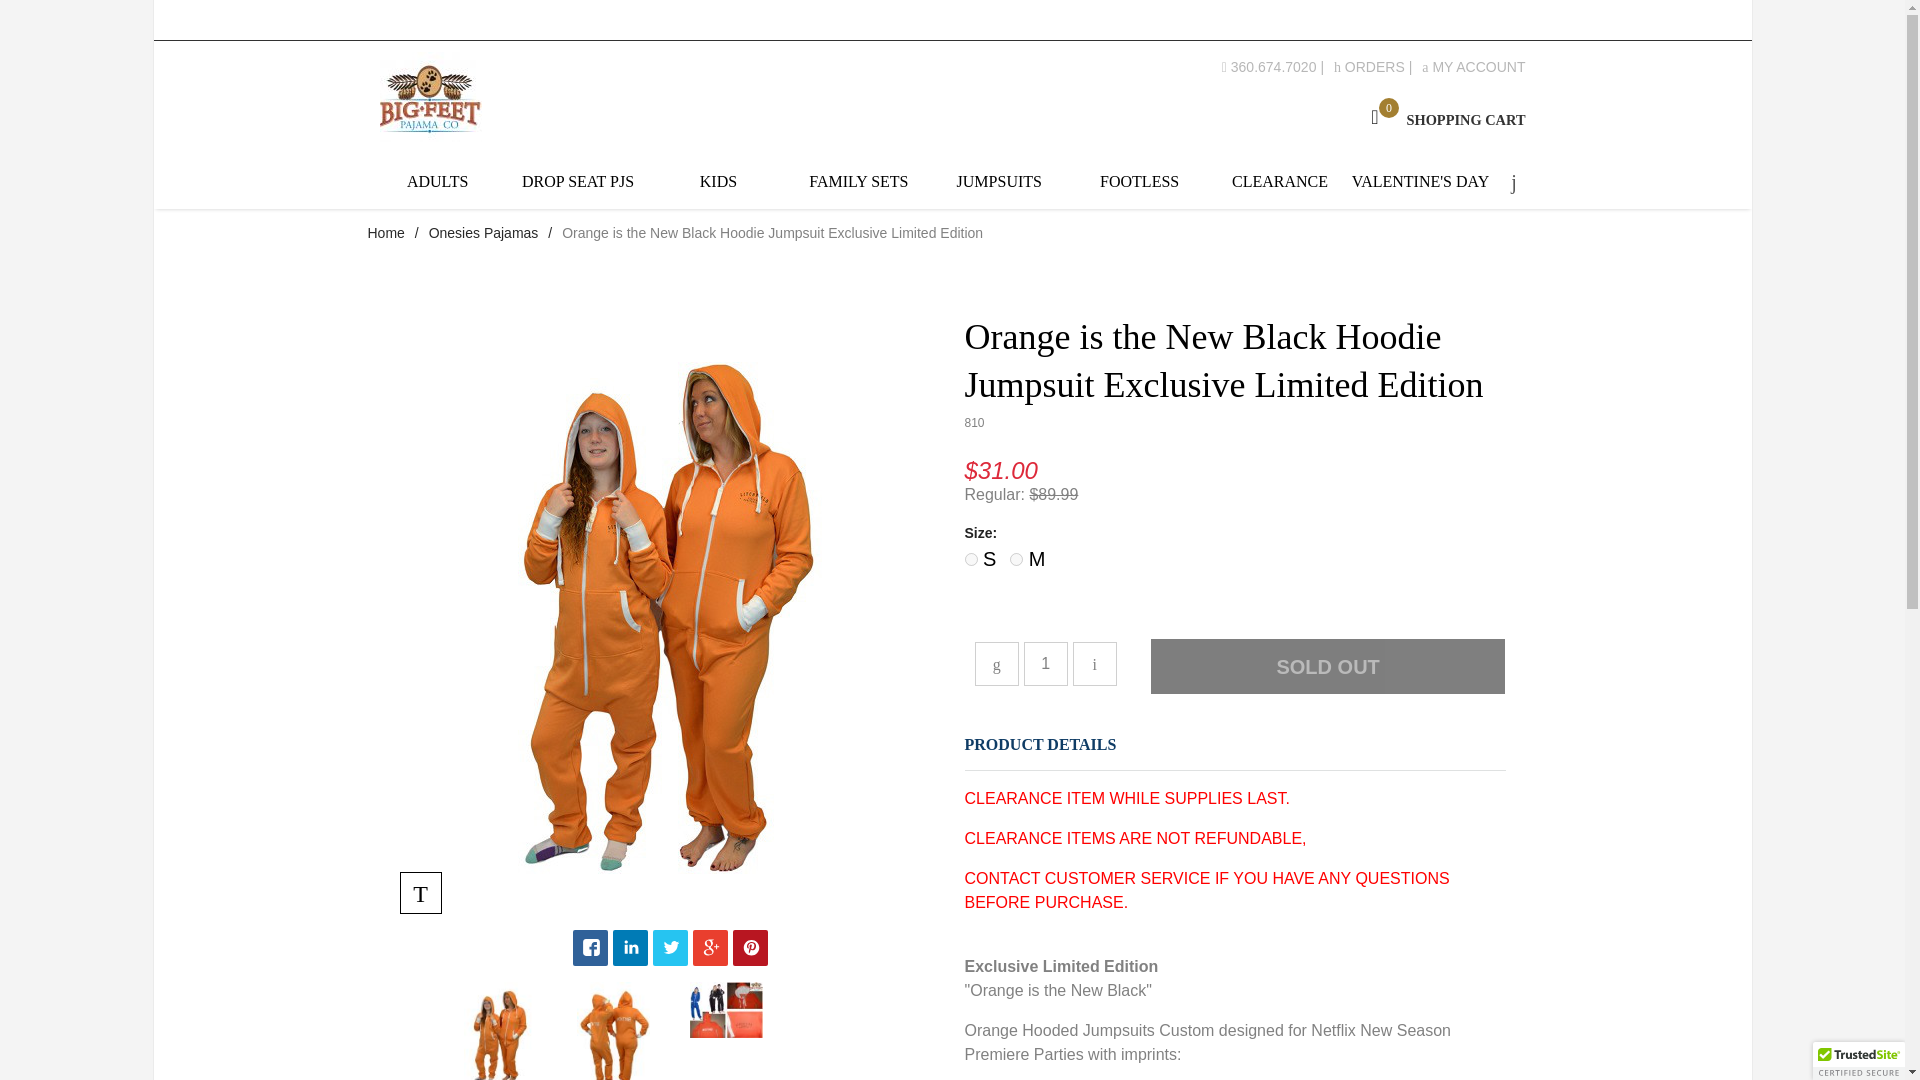 This screenshot has width=1920, height=1080. I want to click on FOOTLESS, so click(386, 232).